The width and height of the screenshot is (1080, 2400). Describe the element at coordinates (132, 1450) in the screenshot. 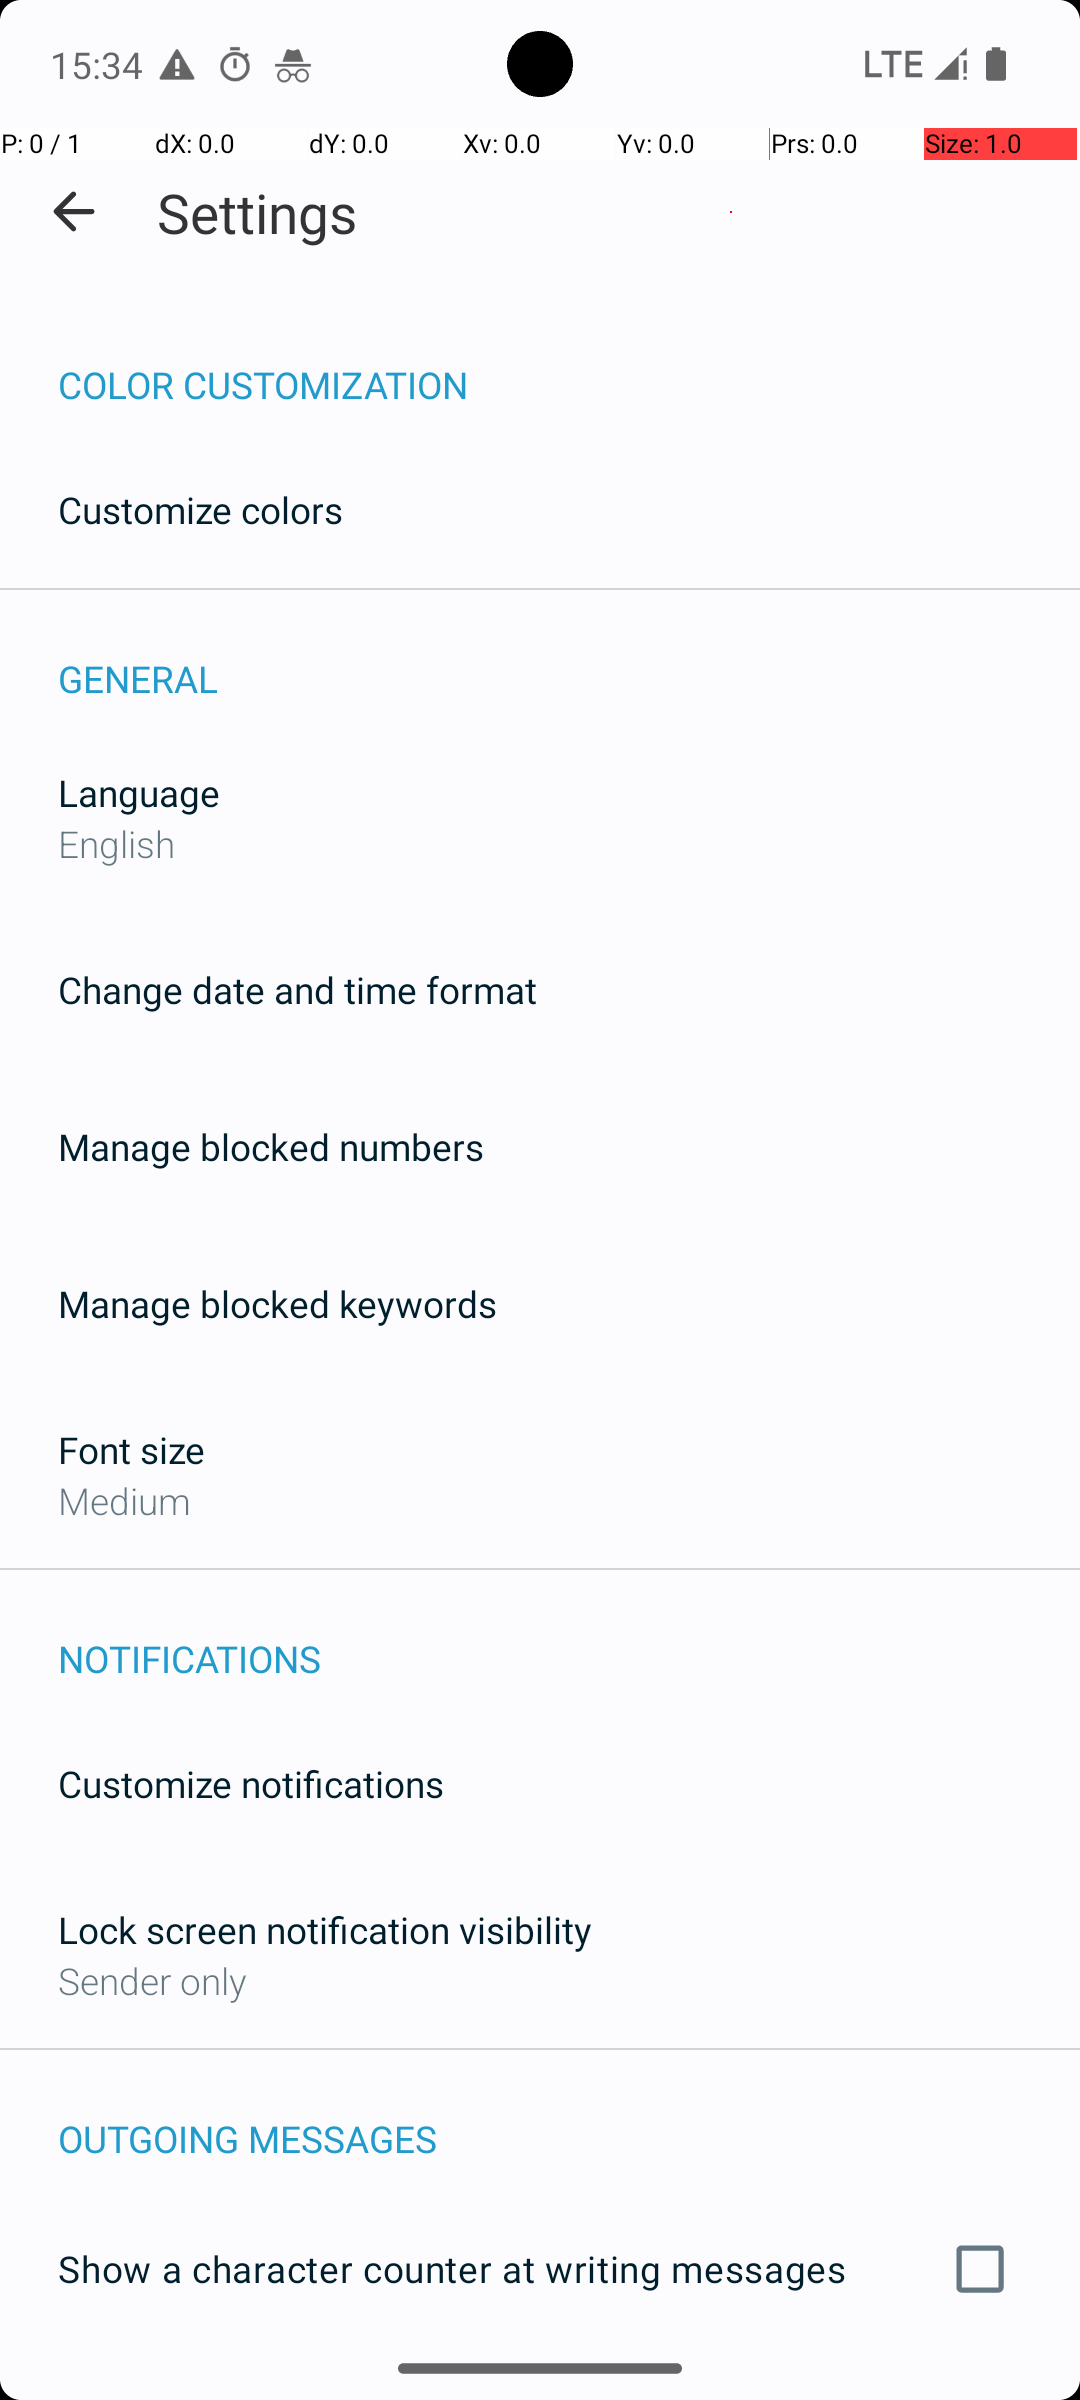

I see `Font size` at that location.